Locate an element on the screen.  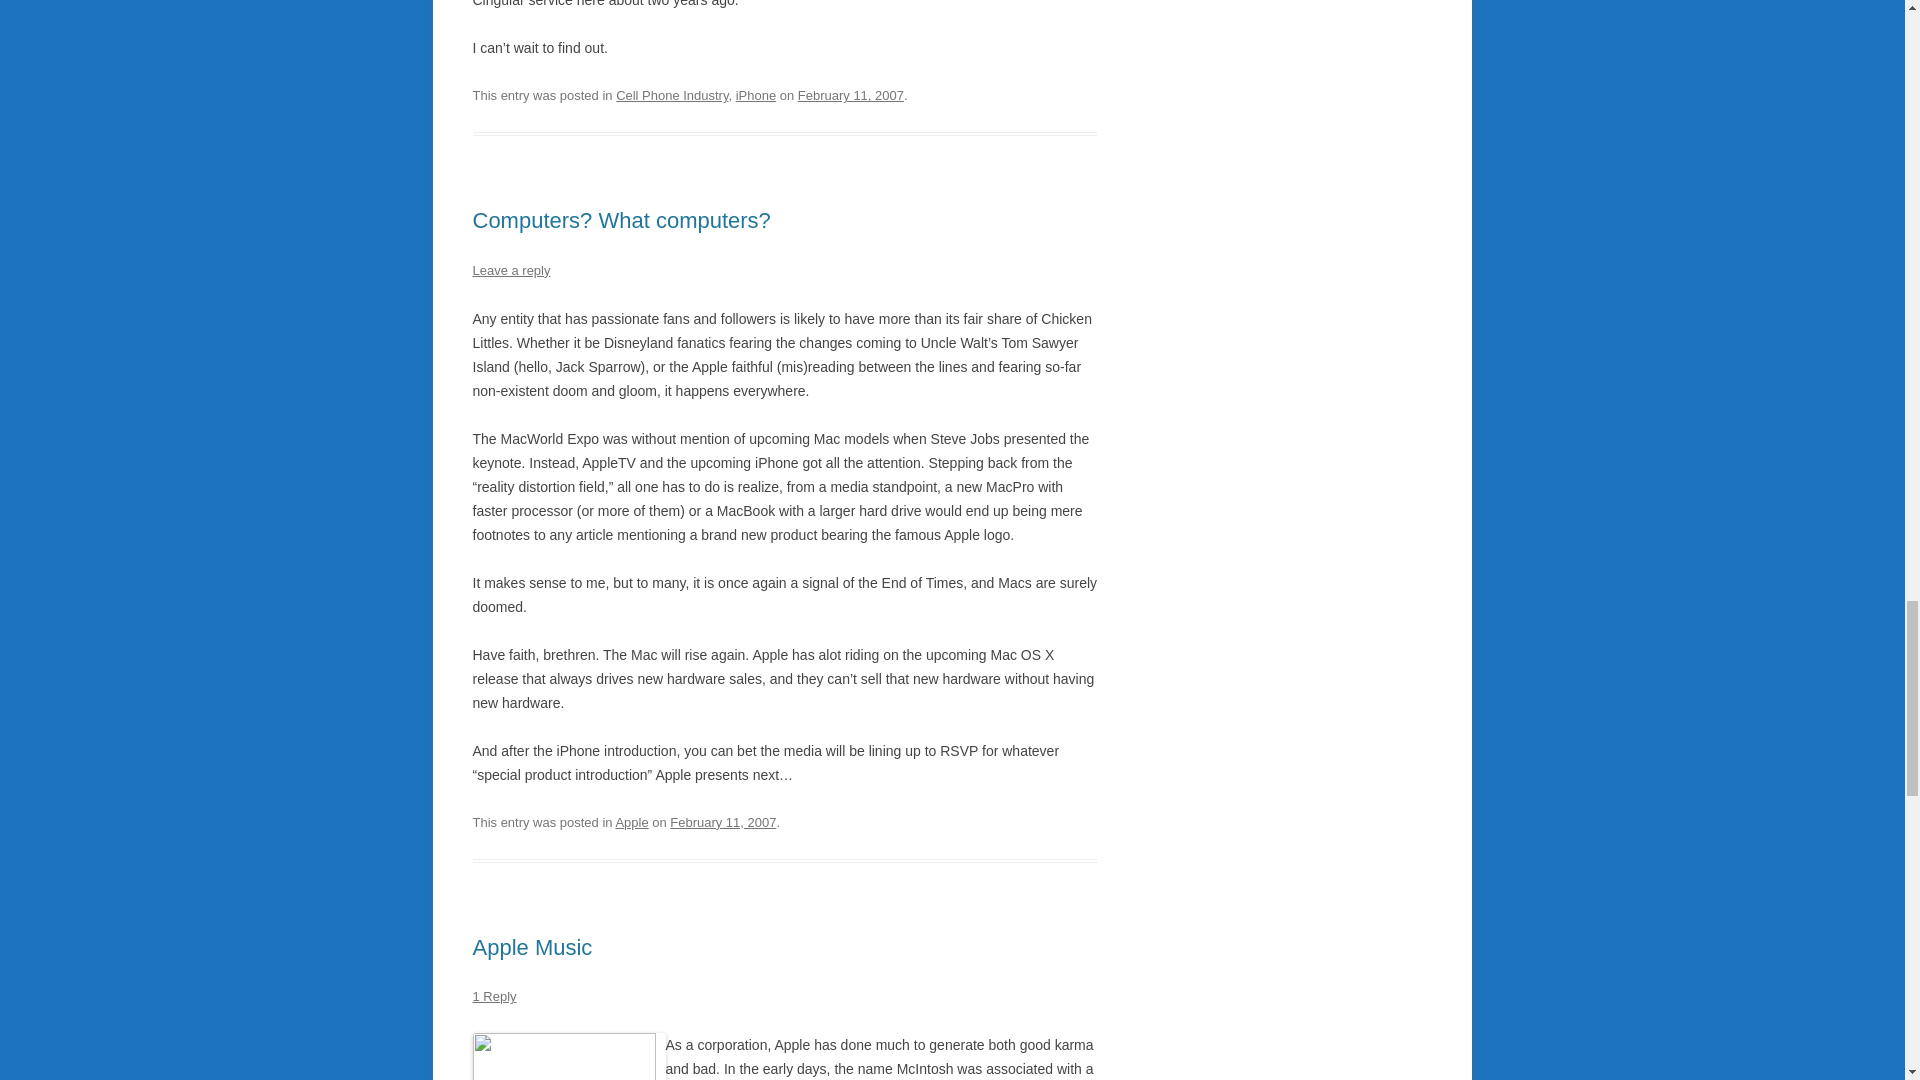
Leave a reply is located at coordinates (510, 270).